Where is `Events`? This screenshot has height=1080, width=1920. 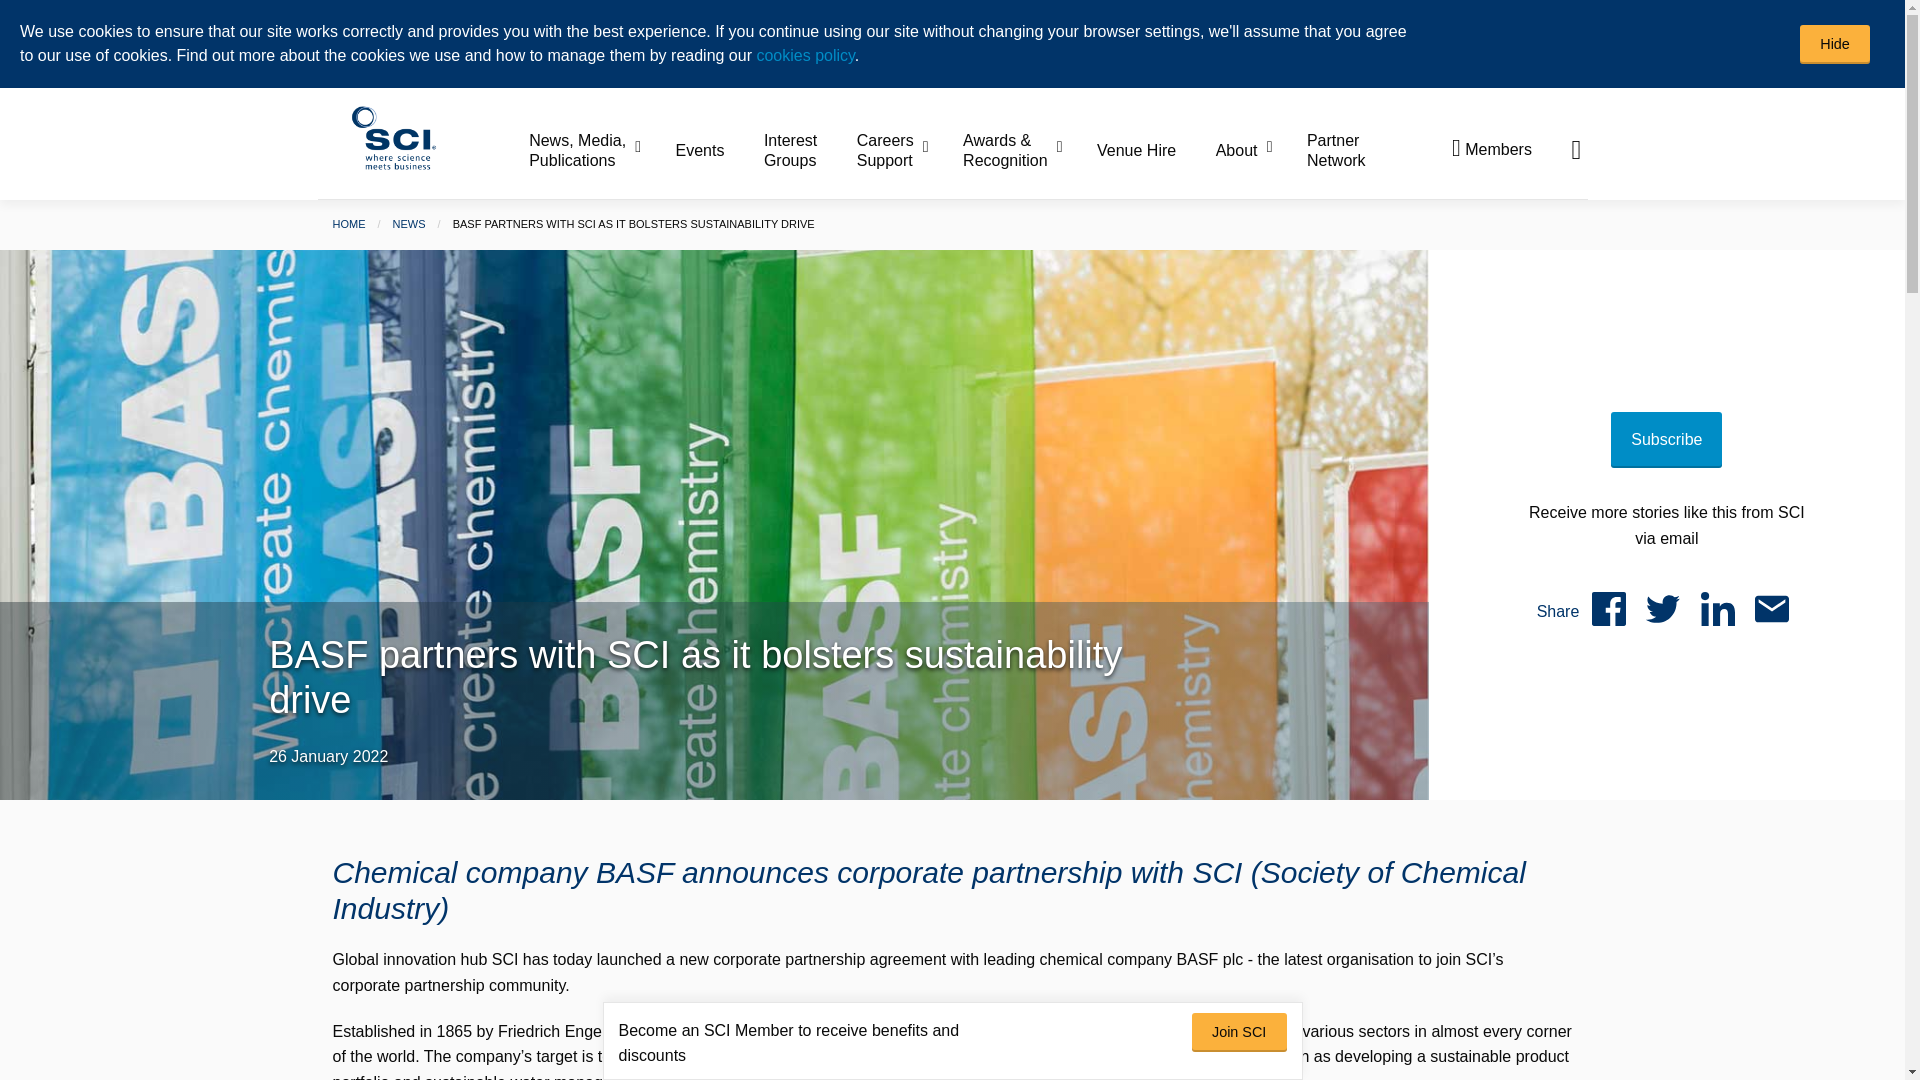
Events is located at coordinates (718, 150).